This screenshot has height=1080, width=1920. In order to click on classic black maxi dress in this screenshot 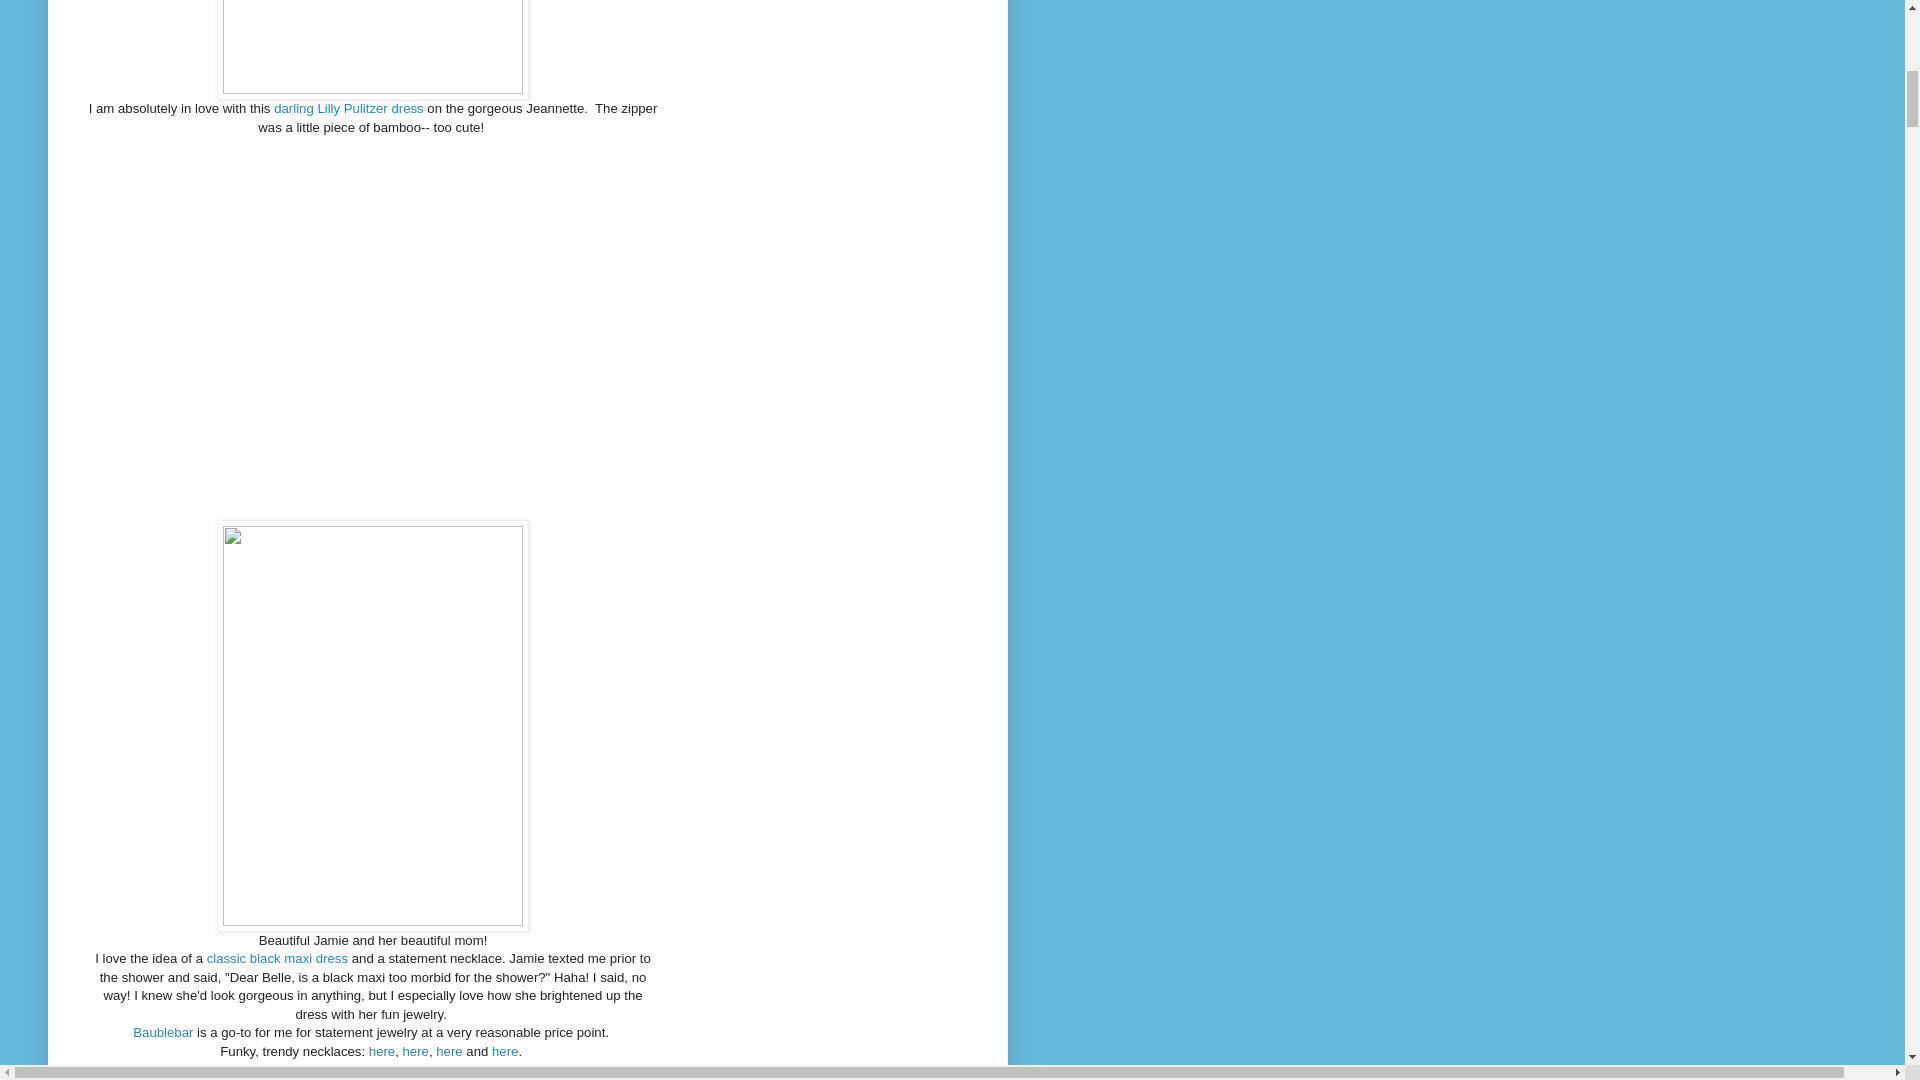, I will do `click(277, 958)`.